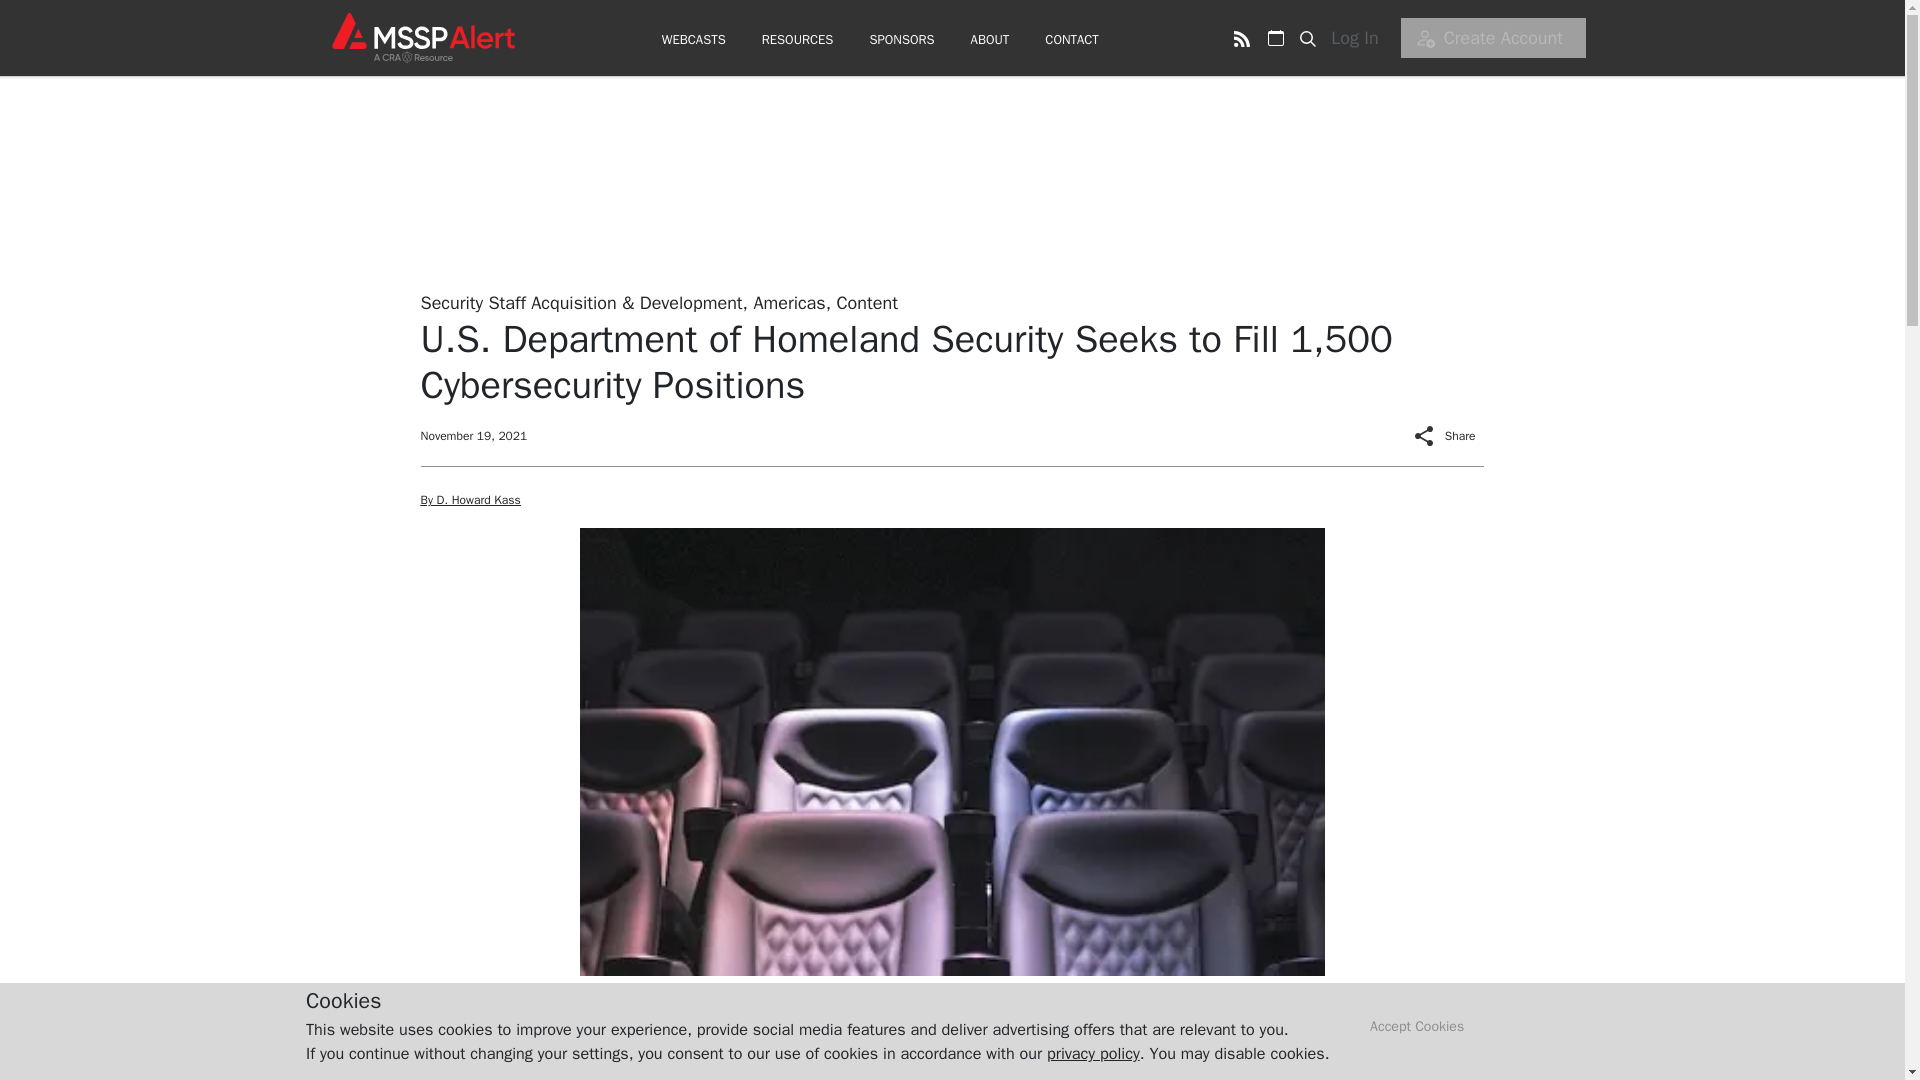 The width and height of the screenshot is (1920, 1080). I want to click on Log In, so click(1361, 38).